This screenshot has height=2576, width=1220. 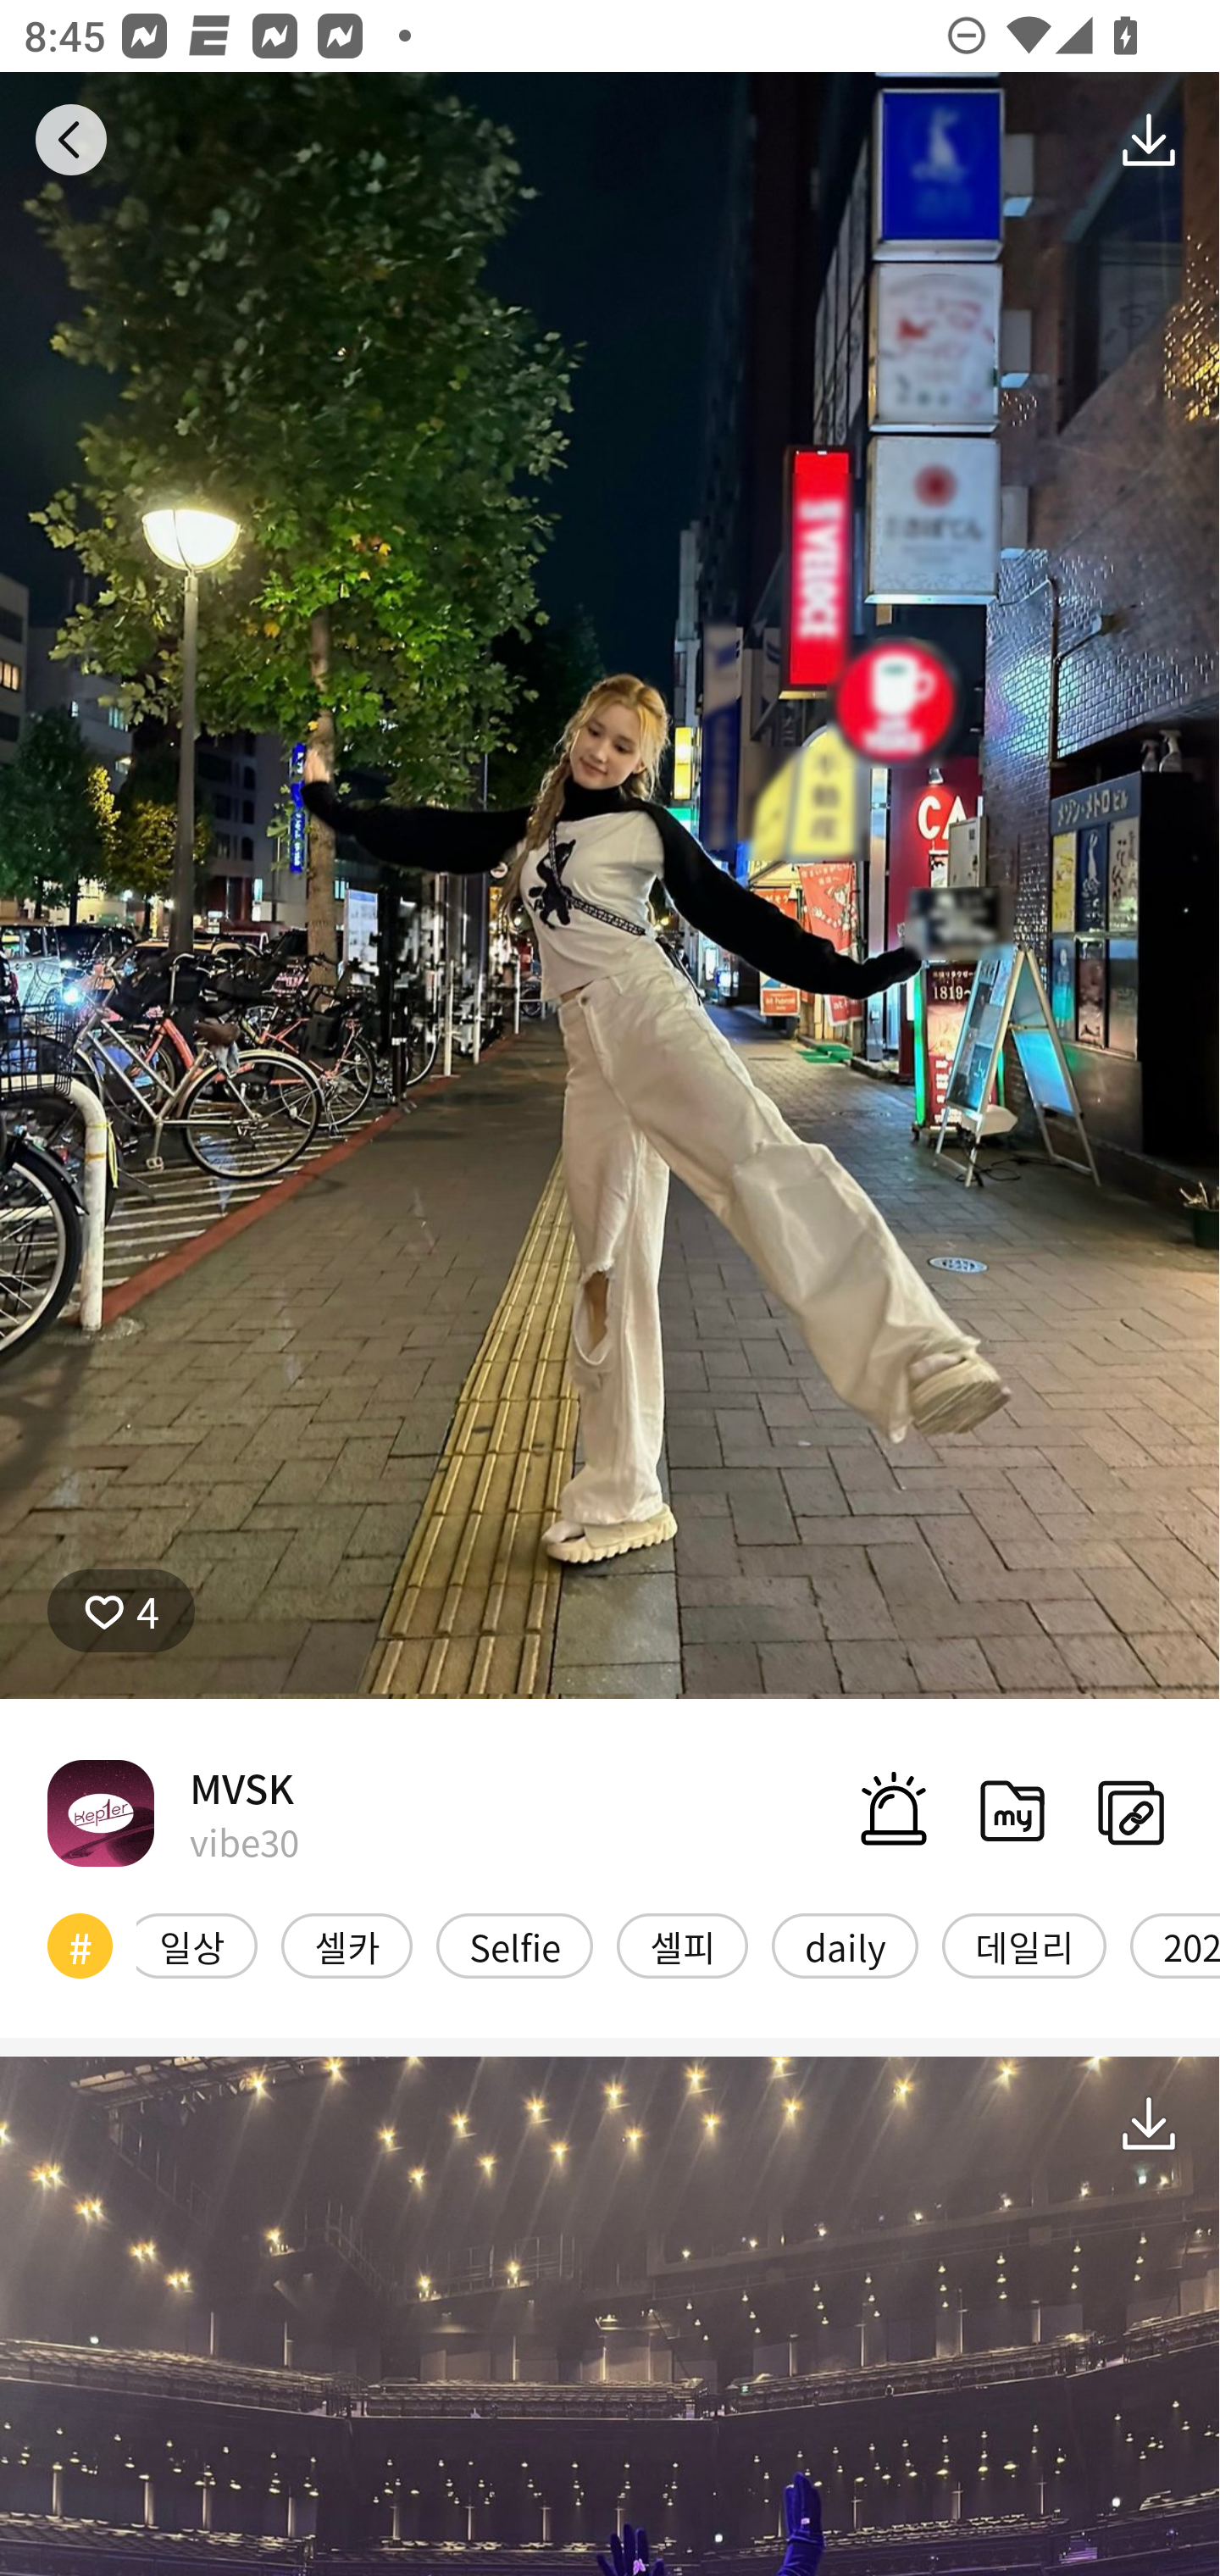 What do you see at coordinates (846, 1946) in the screenshot?
I see `daily` at bounding box center [846, 1946].